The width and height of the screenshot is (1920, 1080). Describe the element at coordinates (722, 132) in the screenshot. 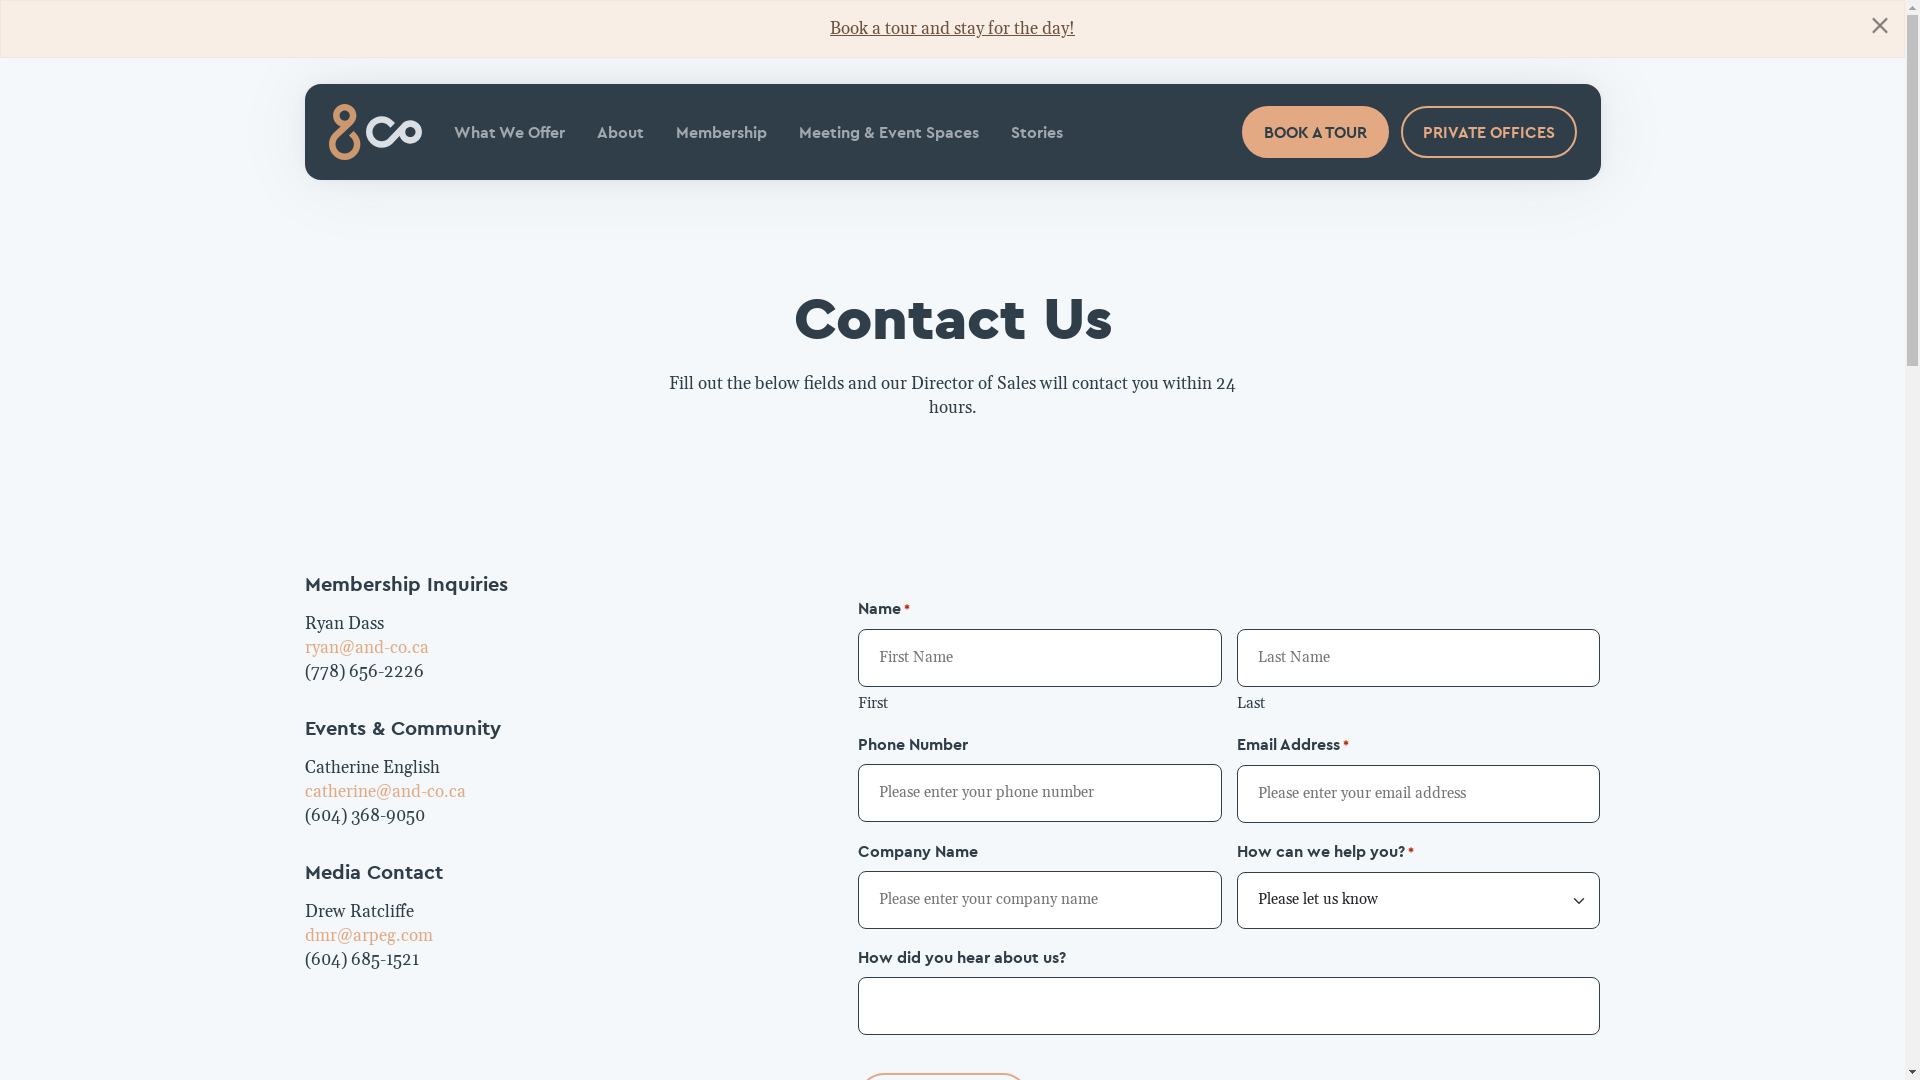

I see `Membership` at that location.